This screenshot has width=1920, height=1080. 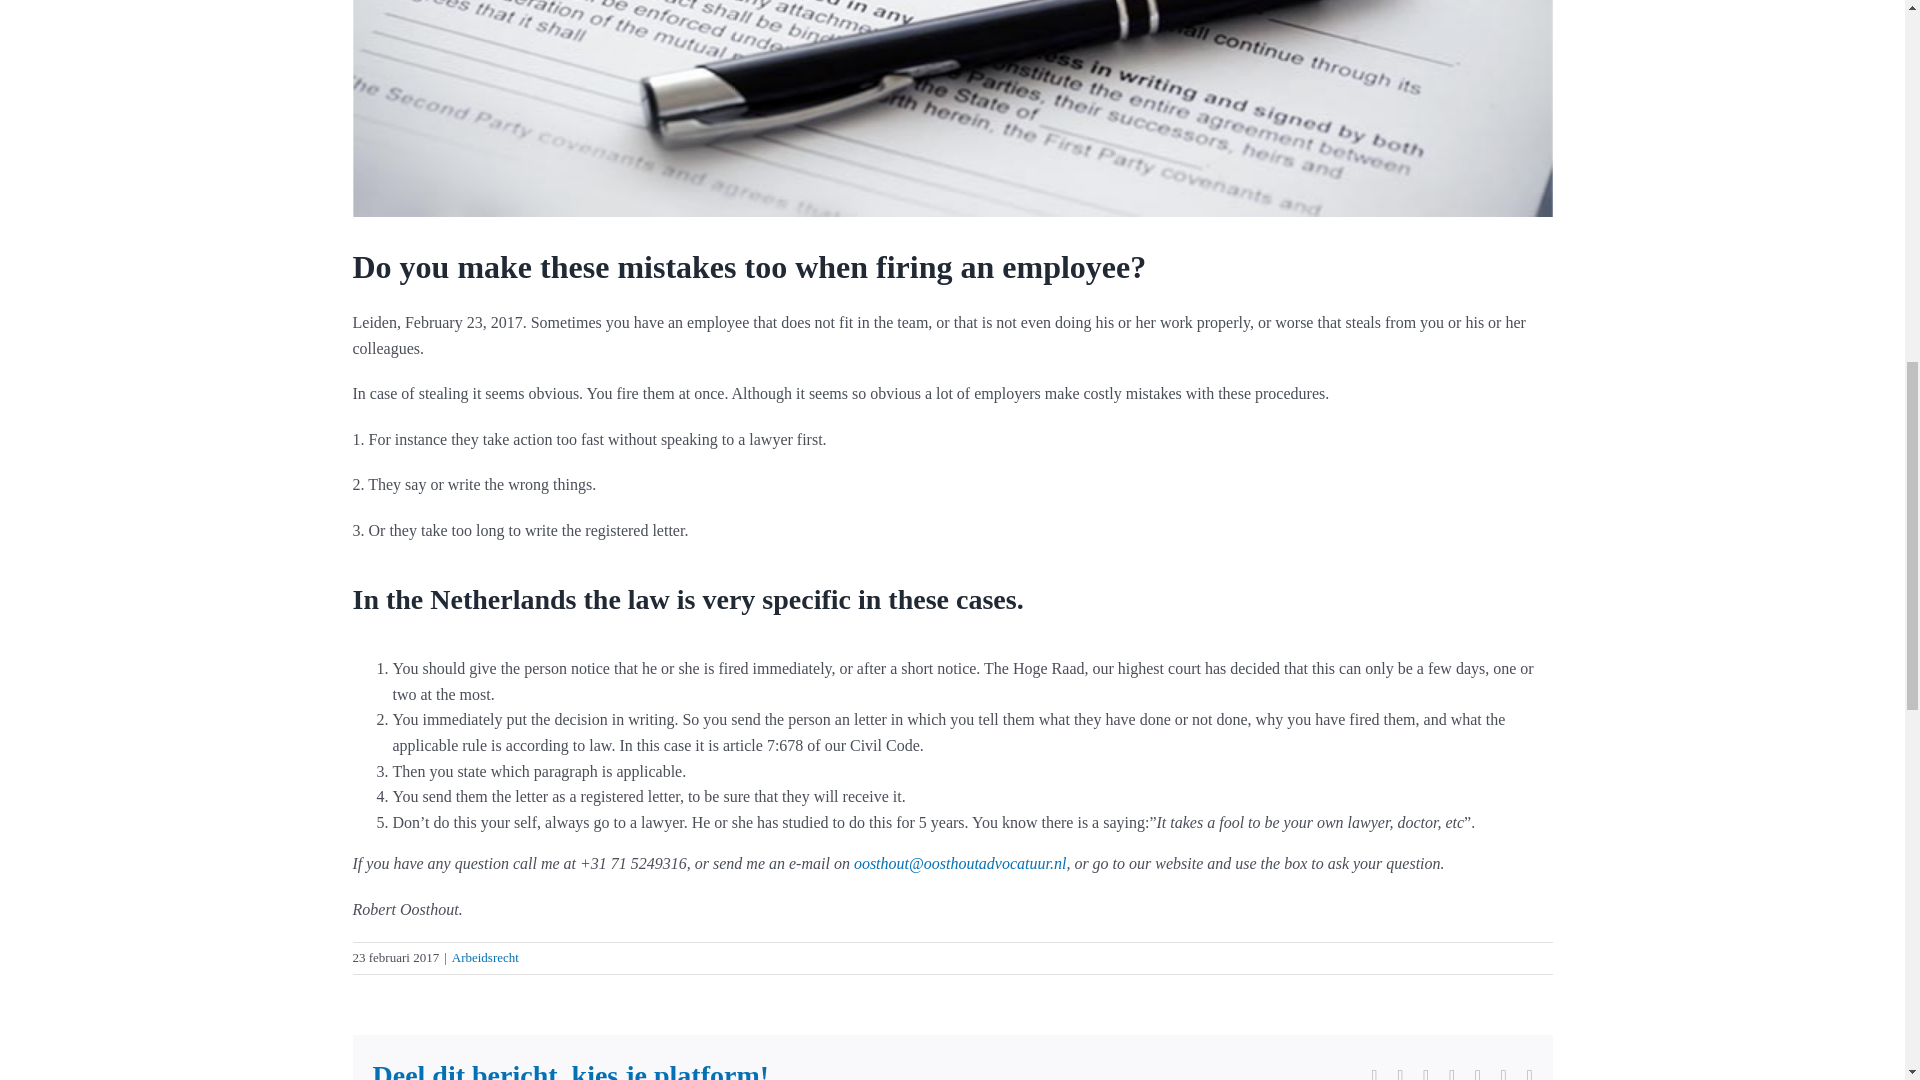 I want to click on Tumblr, so click(x=1477, y=1074).